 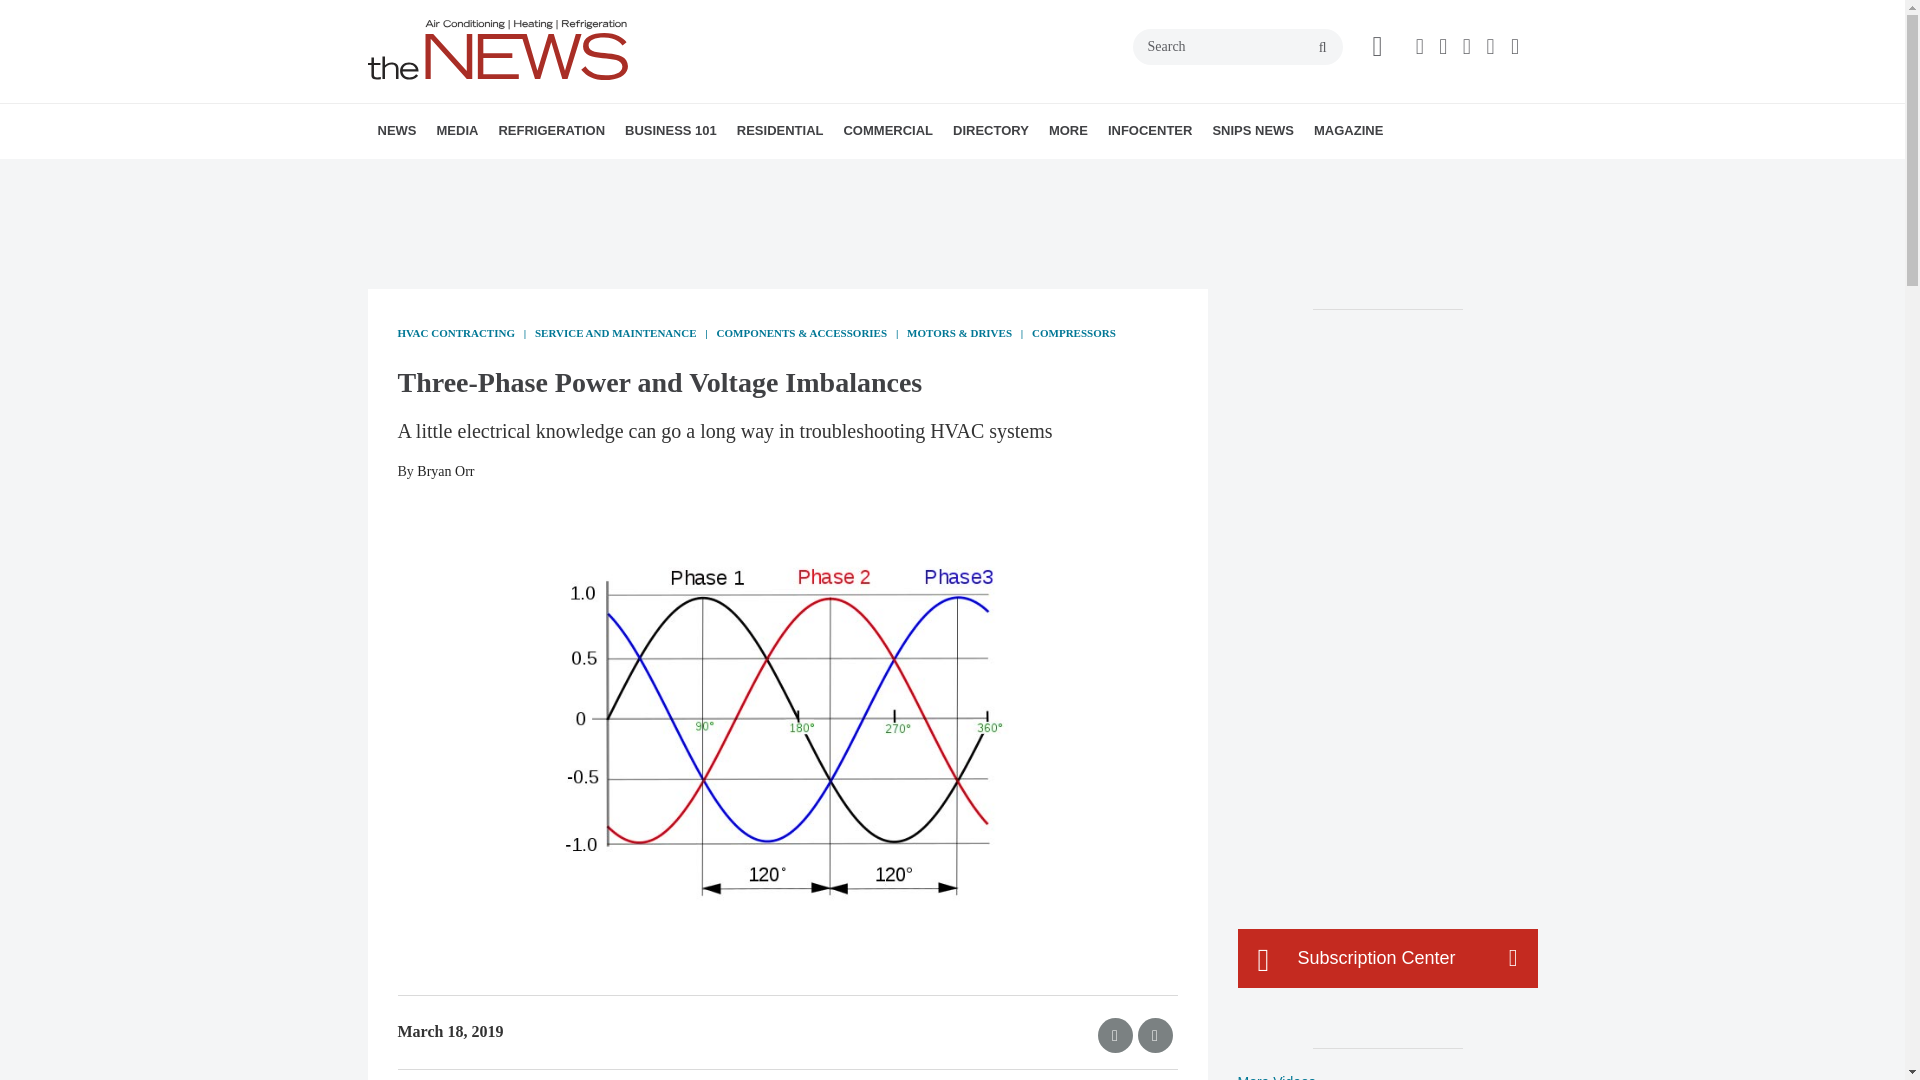 What do you see at coordinates (510, 175) in the screenshot?
I see `MANUFACTURER REPORTS` at bounding box center [510, 175].